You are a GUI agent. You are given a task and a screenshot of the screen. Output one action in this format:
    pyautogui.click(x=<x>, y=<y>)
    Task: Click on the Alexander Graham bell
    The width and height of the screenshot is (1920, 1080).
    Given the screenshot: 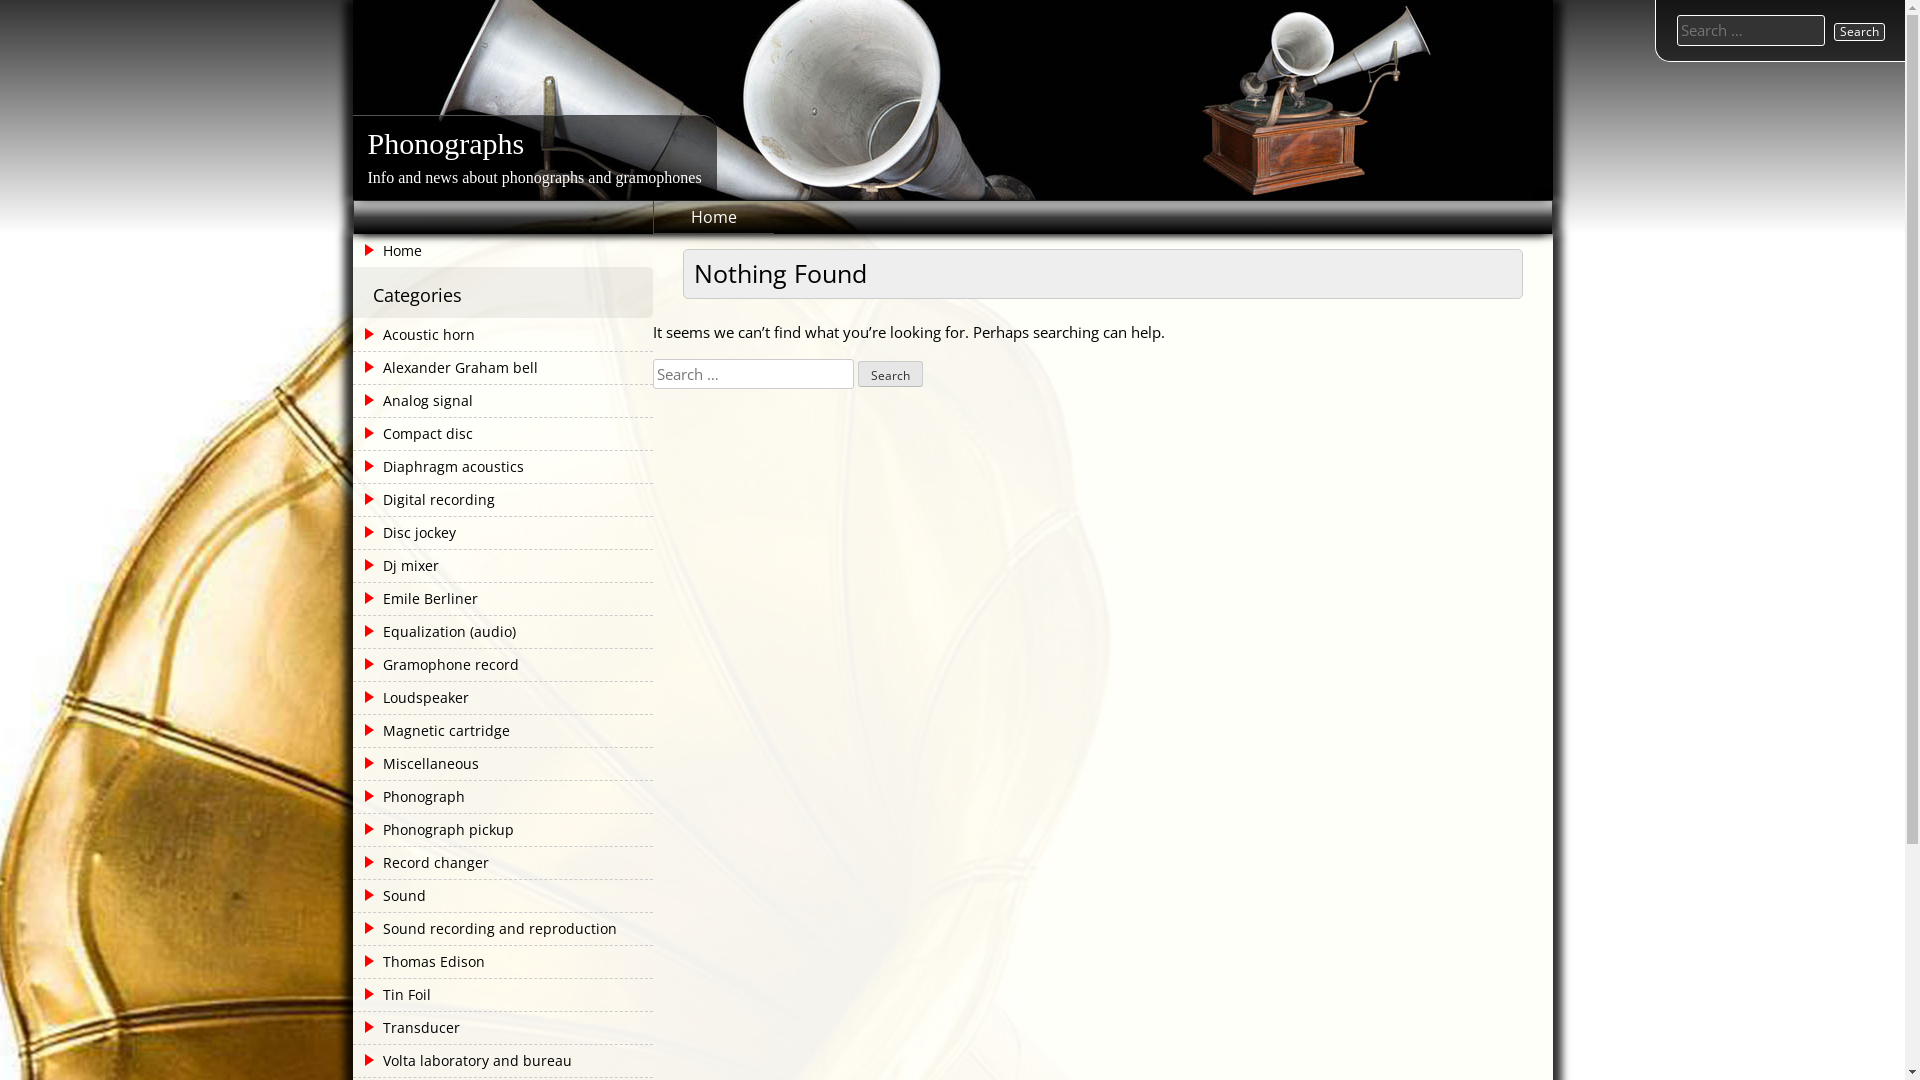 What is the action you would take?
    pyautogui.click(x=447, y=368)
    